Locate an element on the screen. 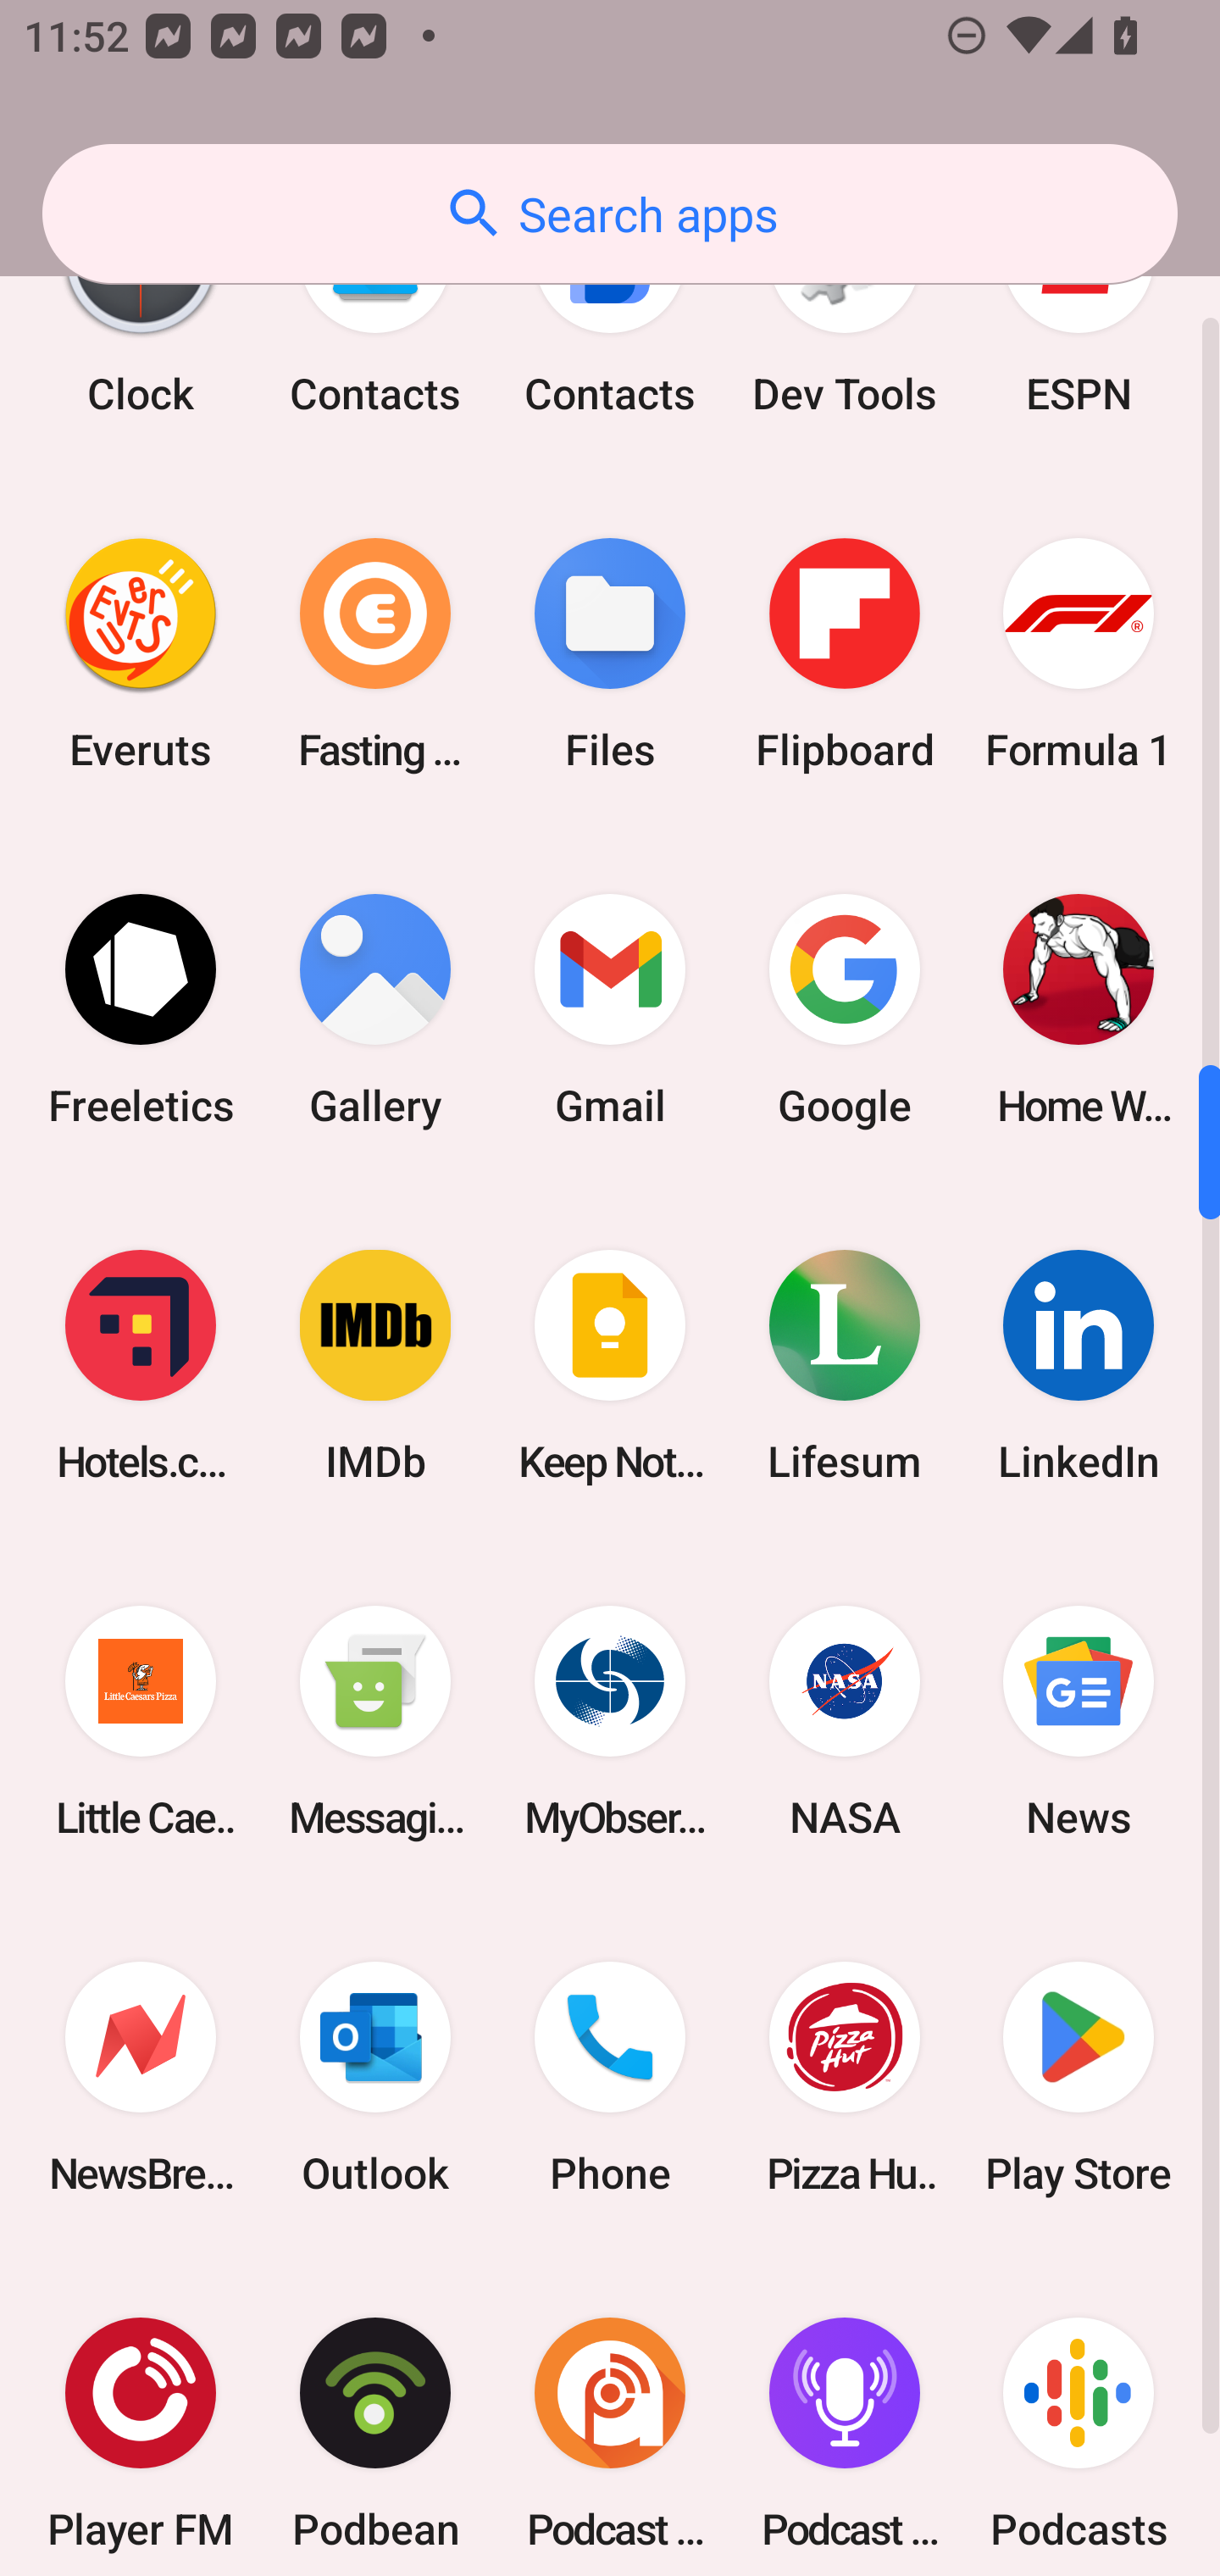  Everuts is located at coordinates (141, 654).